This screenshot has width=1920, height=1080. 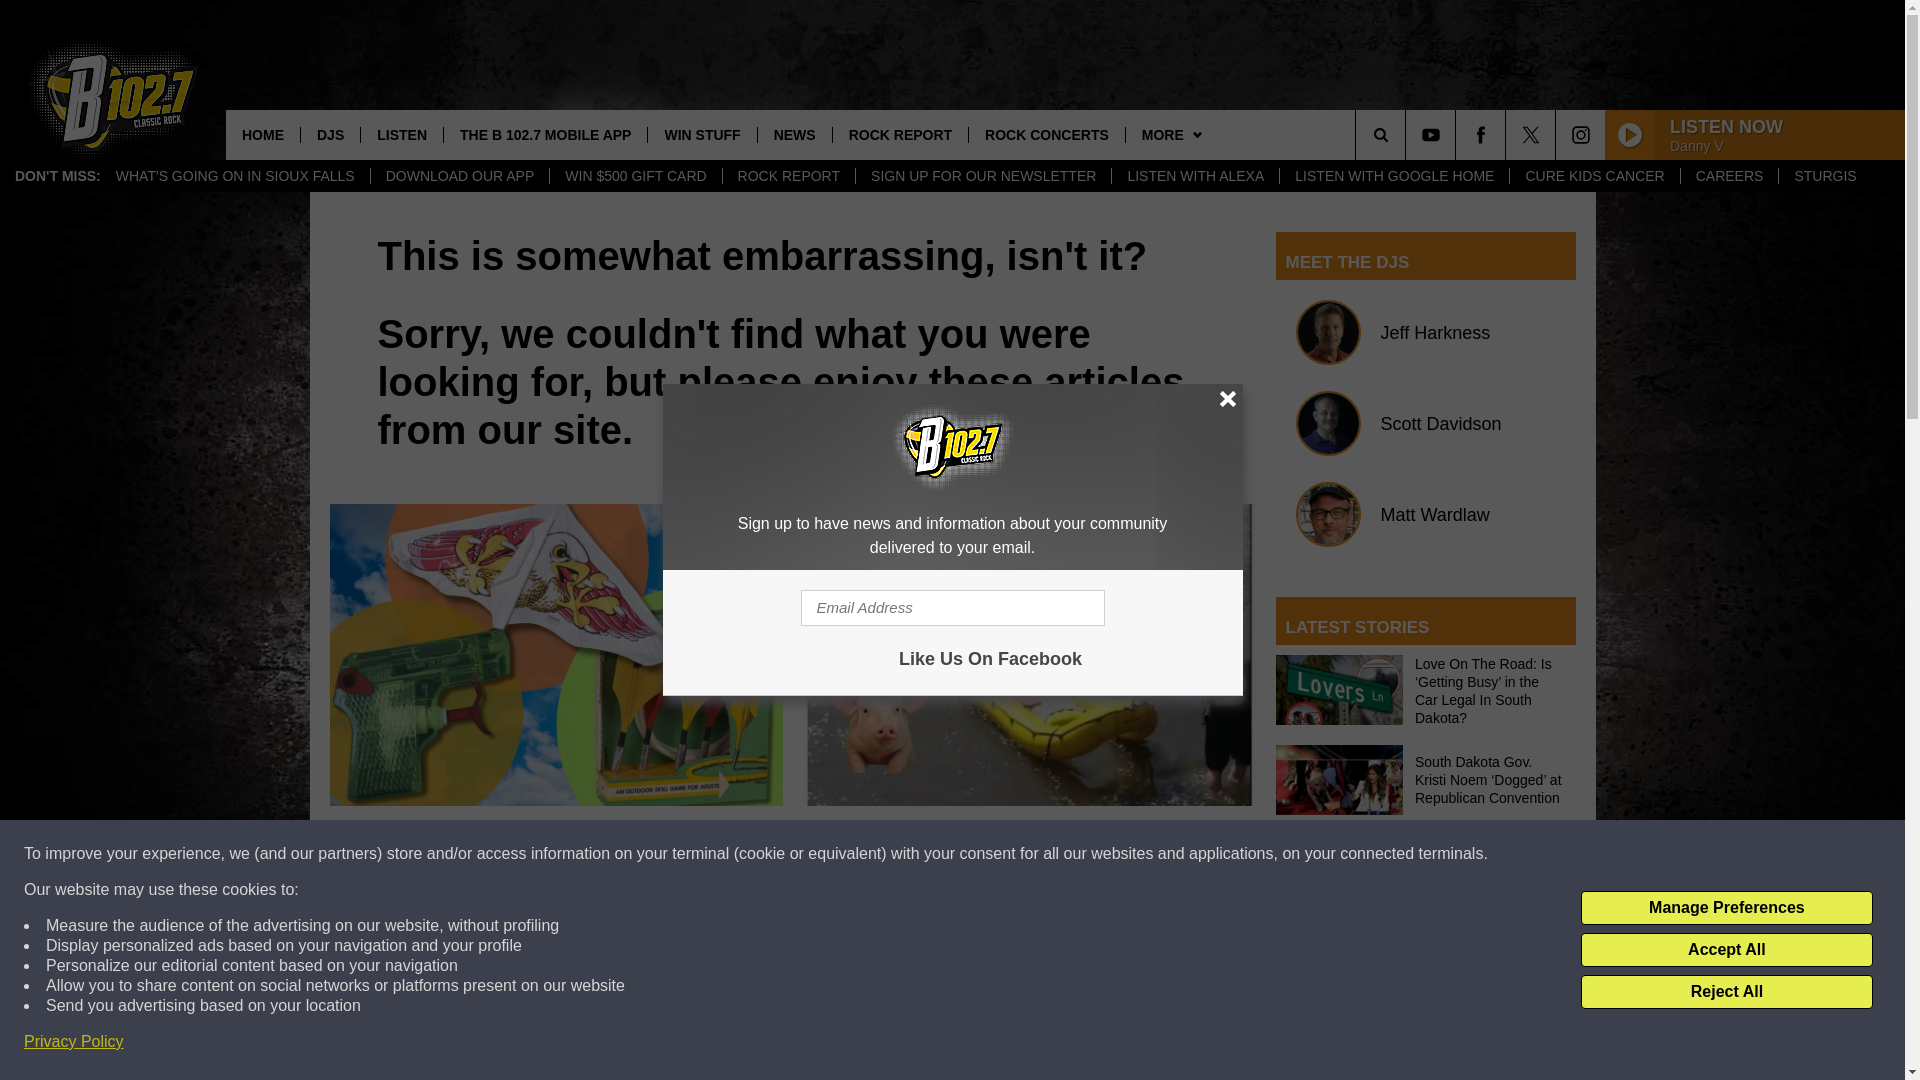 What do you see at coordinates (1726, 992) in the screenshot?
I see `Reject All` at bounding box center [1726, 992].